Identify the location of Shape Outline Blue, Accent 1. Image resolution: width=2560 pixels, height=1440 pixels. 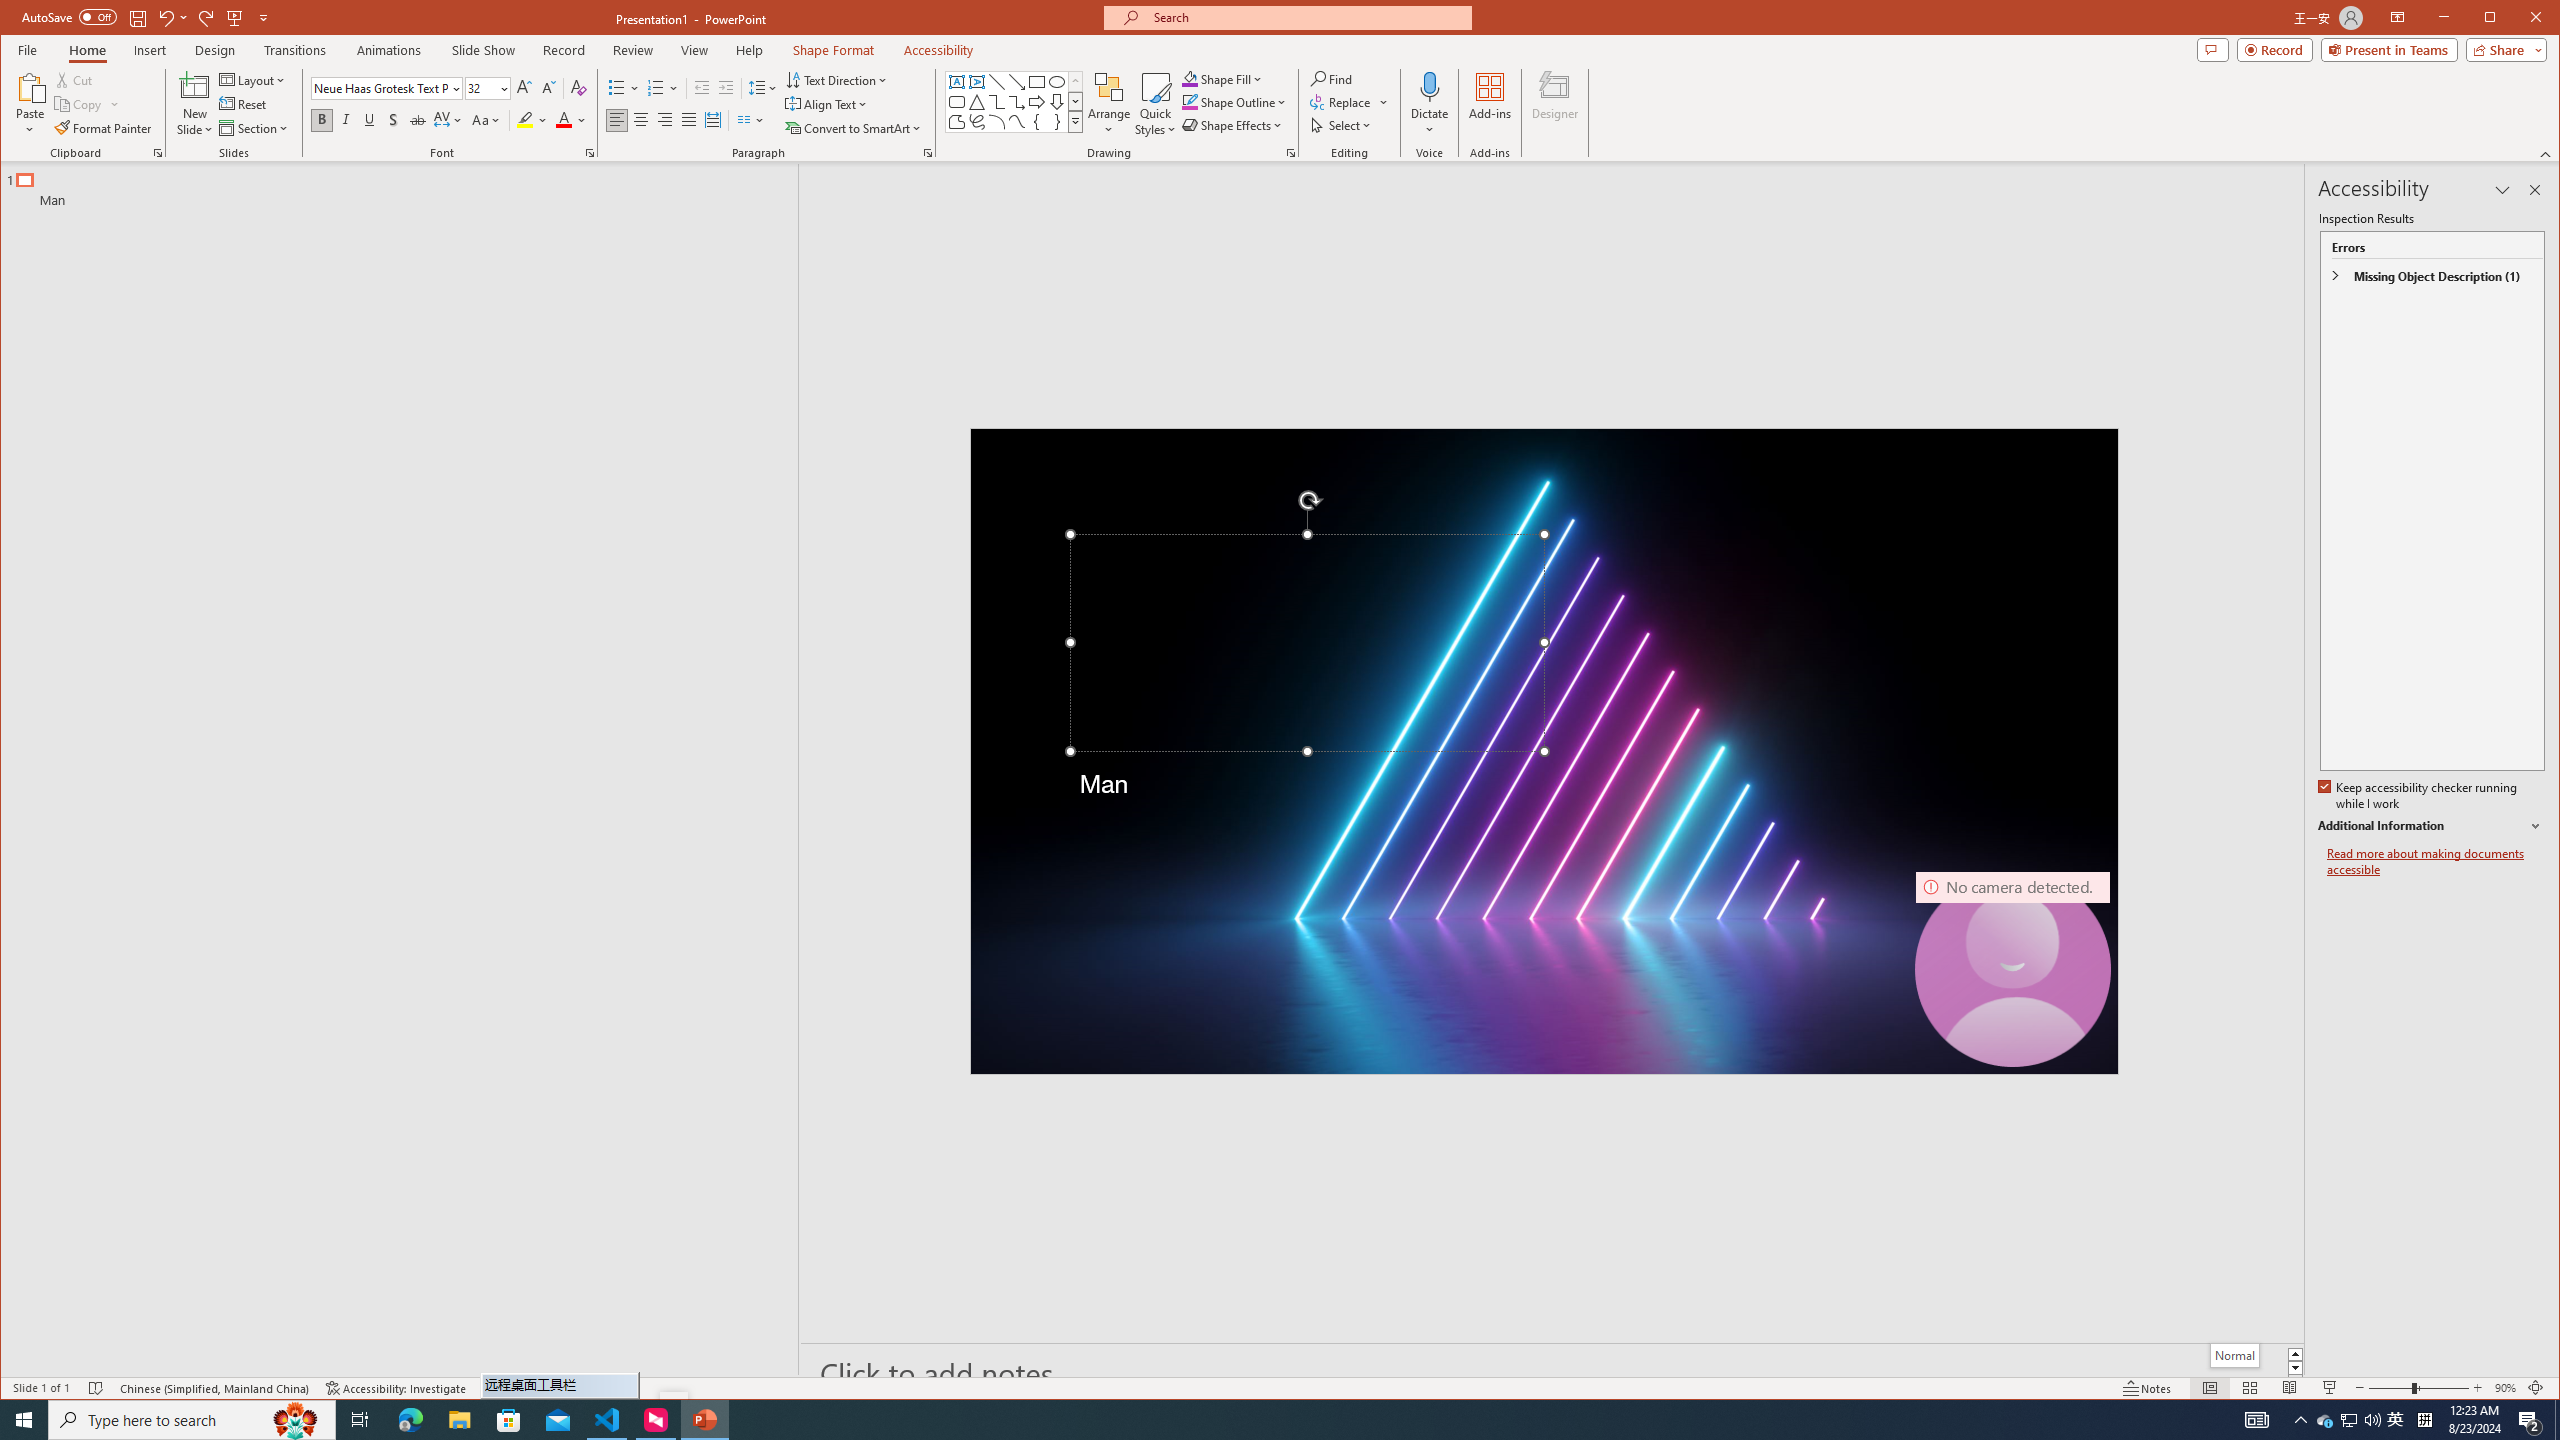
(1190, 102).